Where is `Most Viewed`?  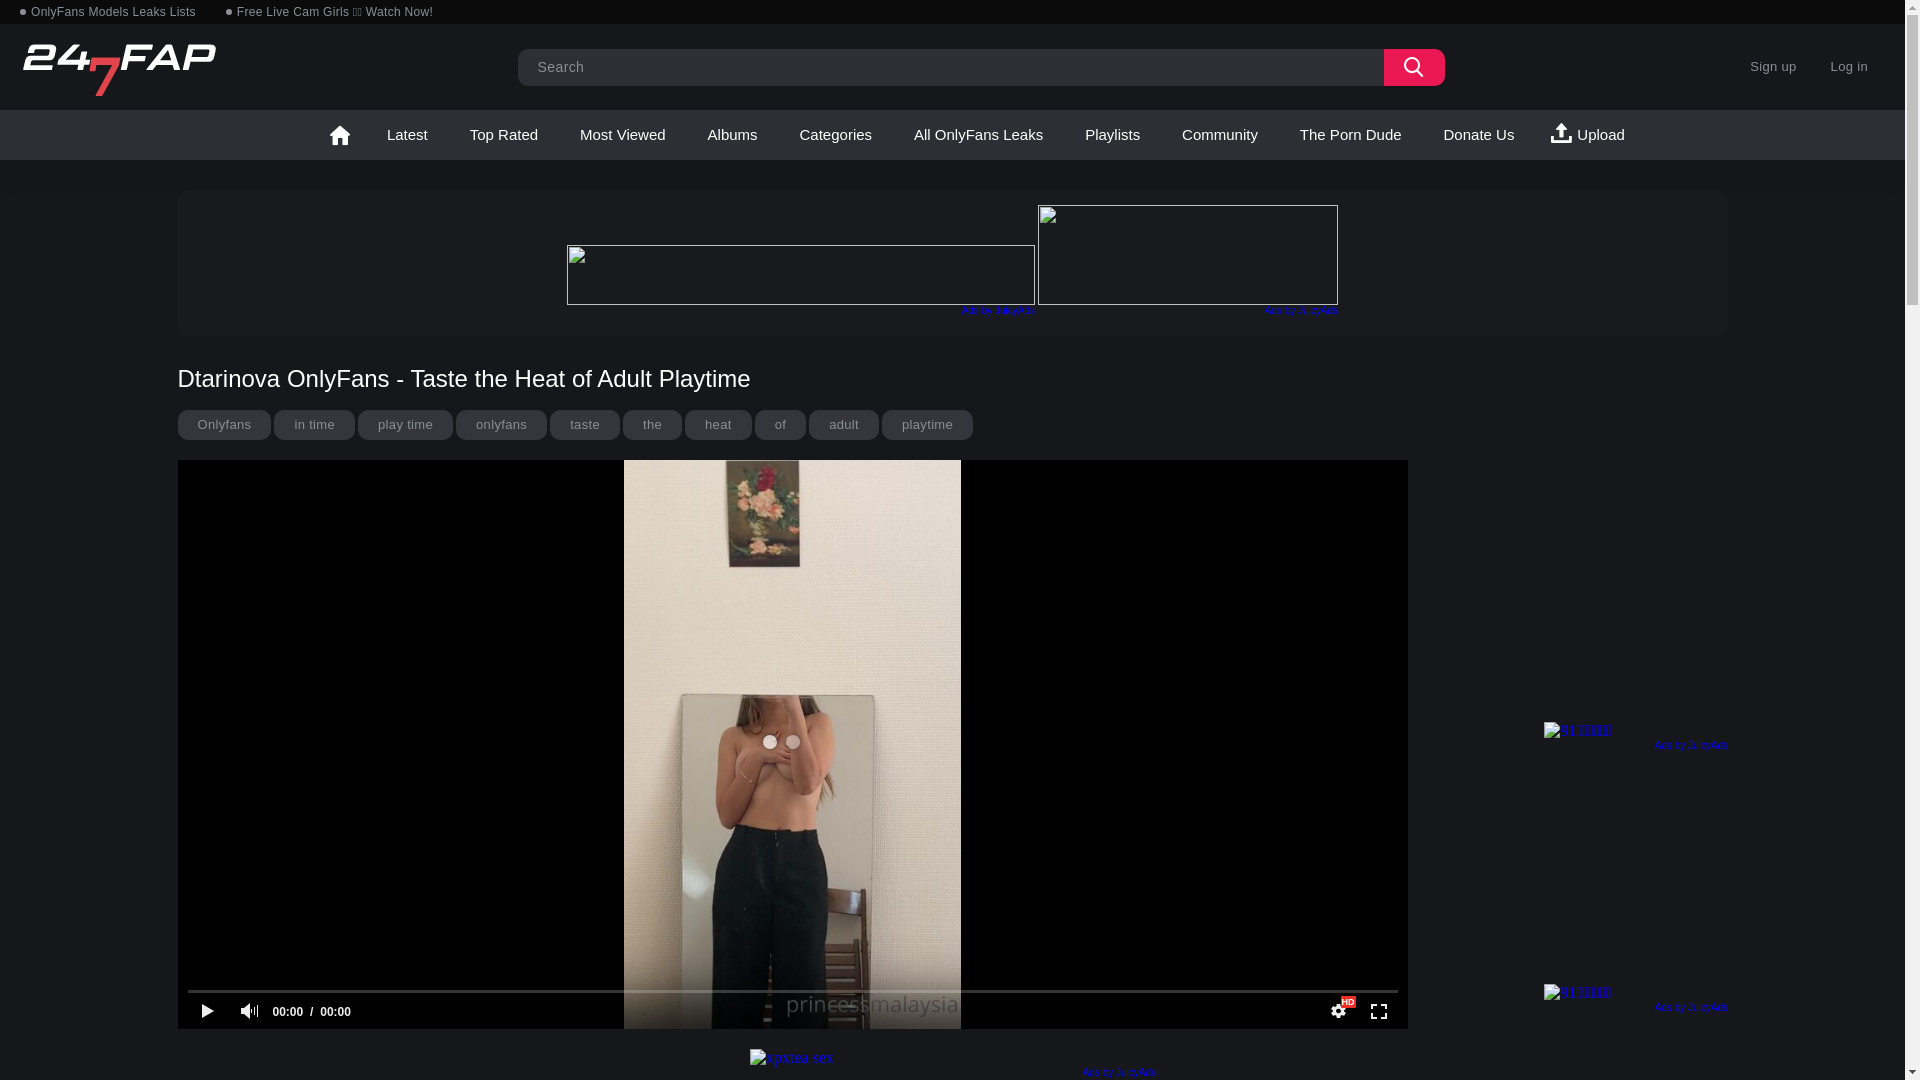 Most Viewed is located at coordinates (623, 135).